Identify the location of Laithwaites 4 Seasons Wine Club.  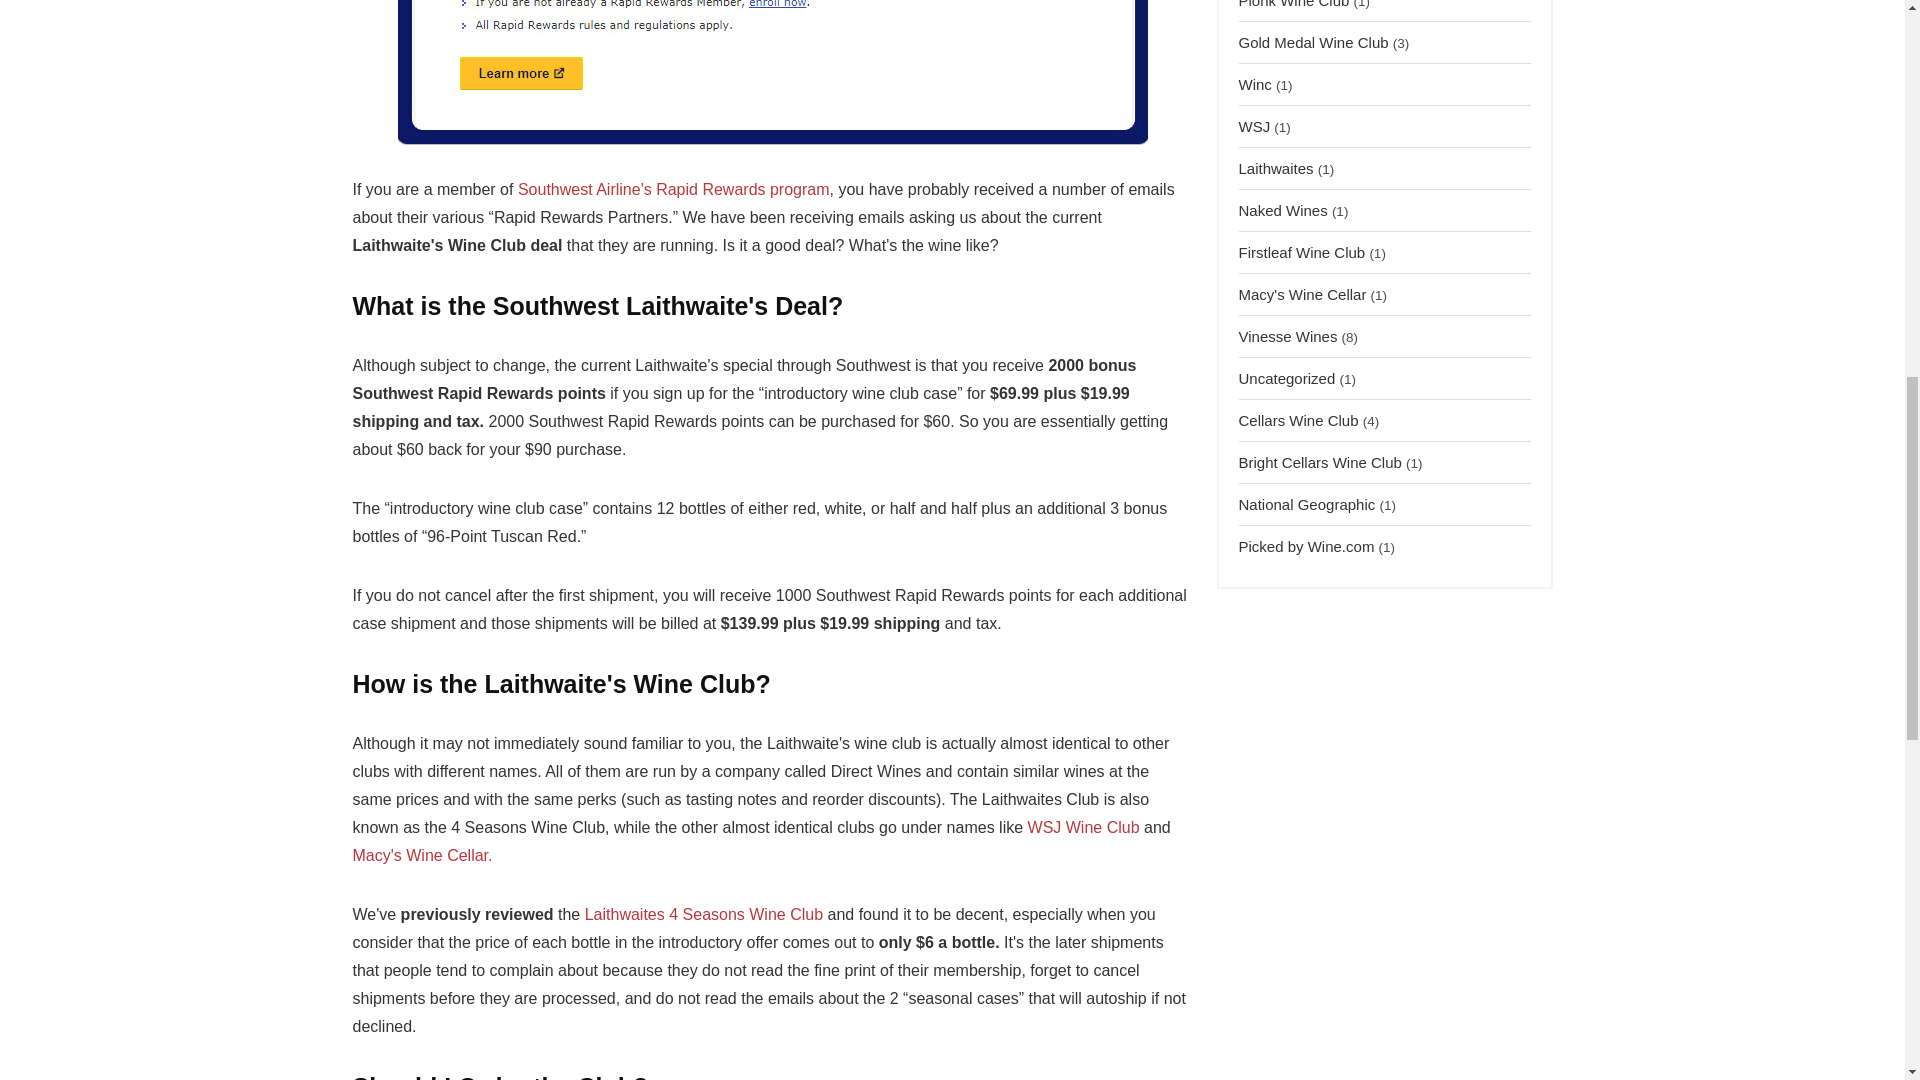
(704, 914).